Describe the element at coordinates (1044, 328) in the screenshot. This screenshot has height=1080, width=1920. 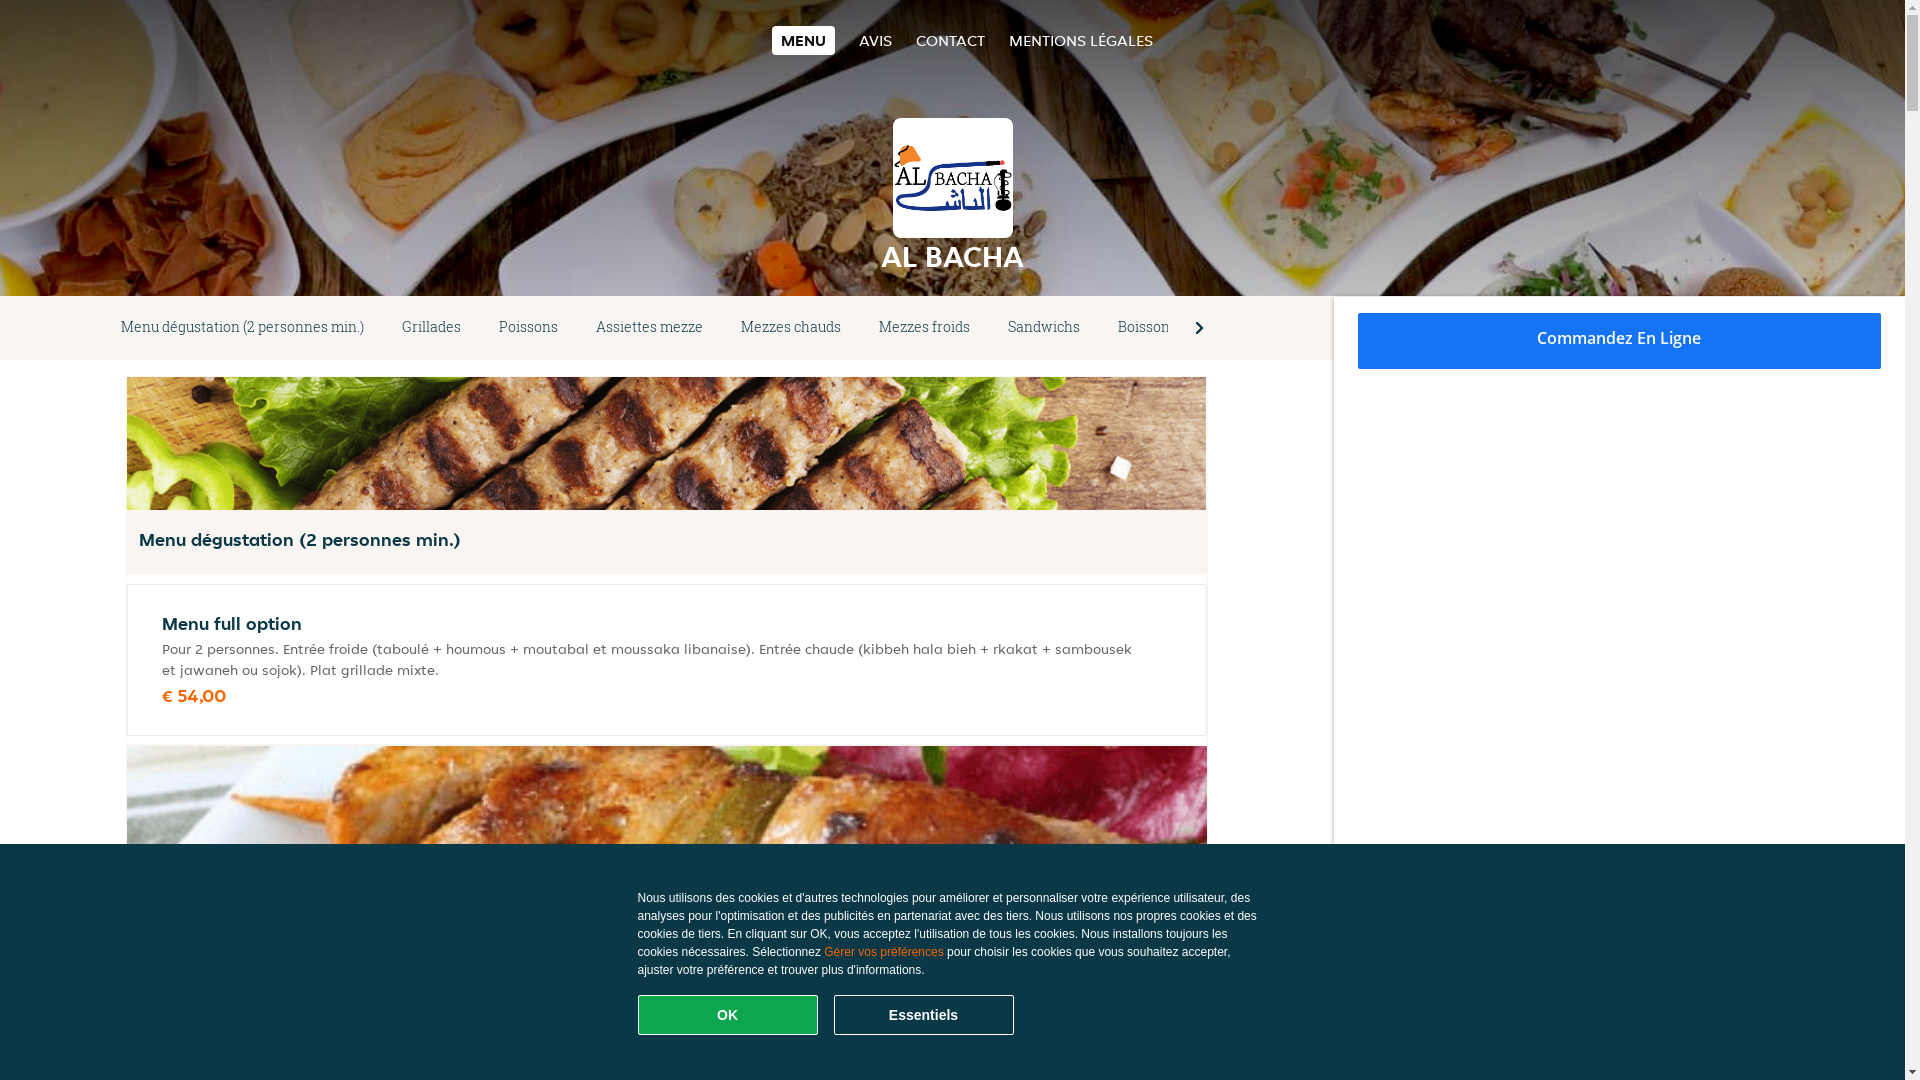
I see `Sandwichs` at that location.